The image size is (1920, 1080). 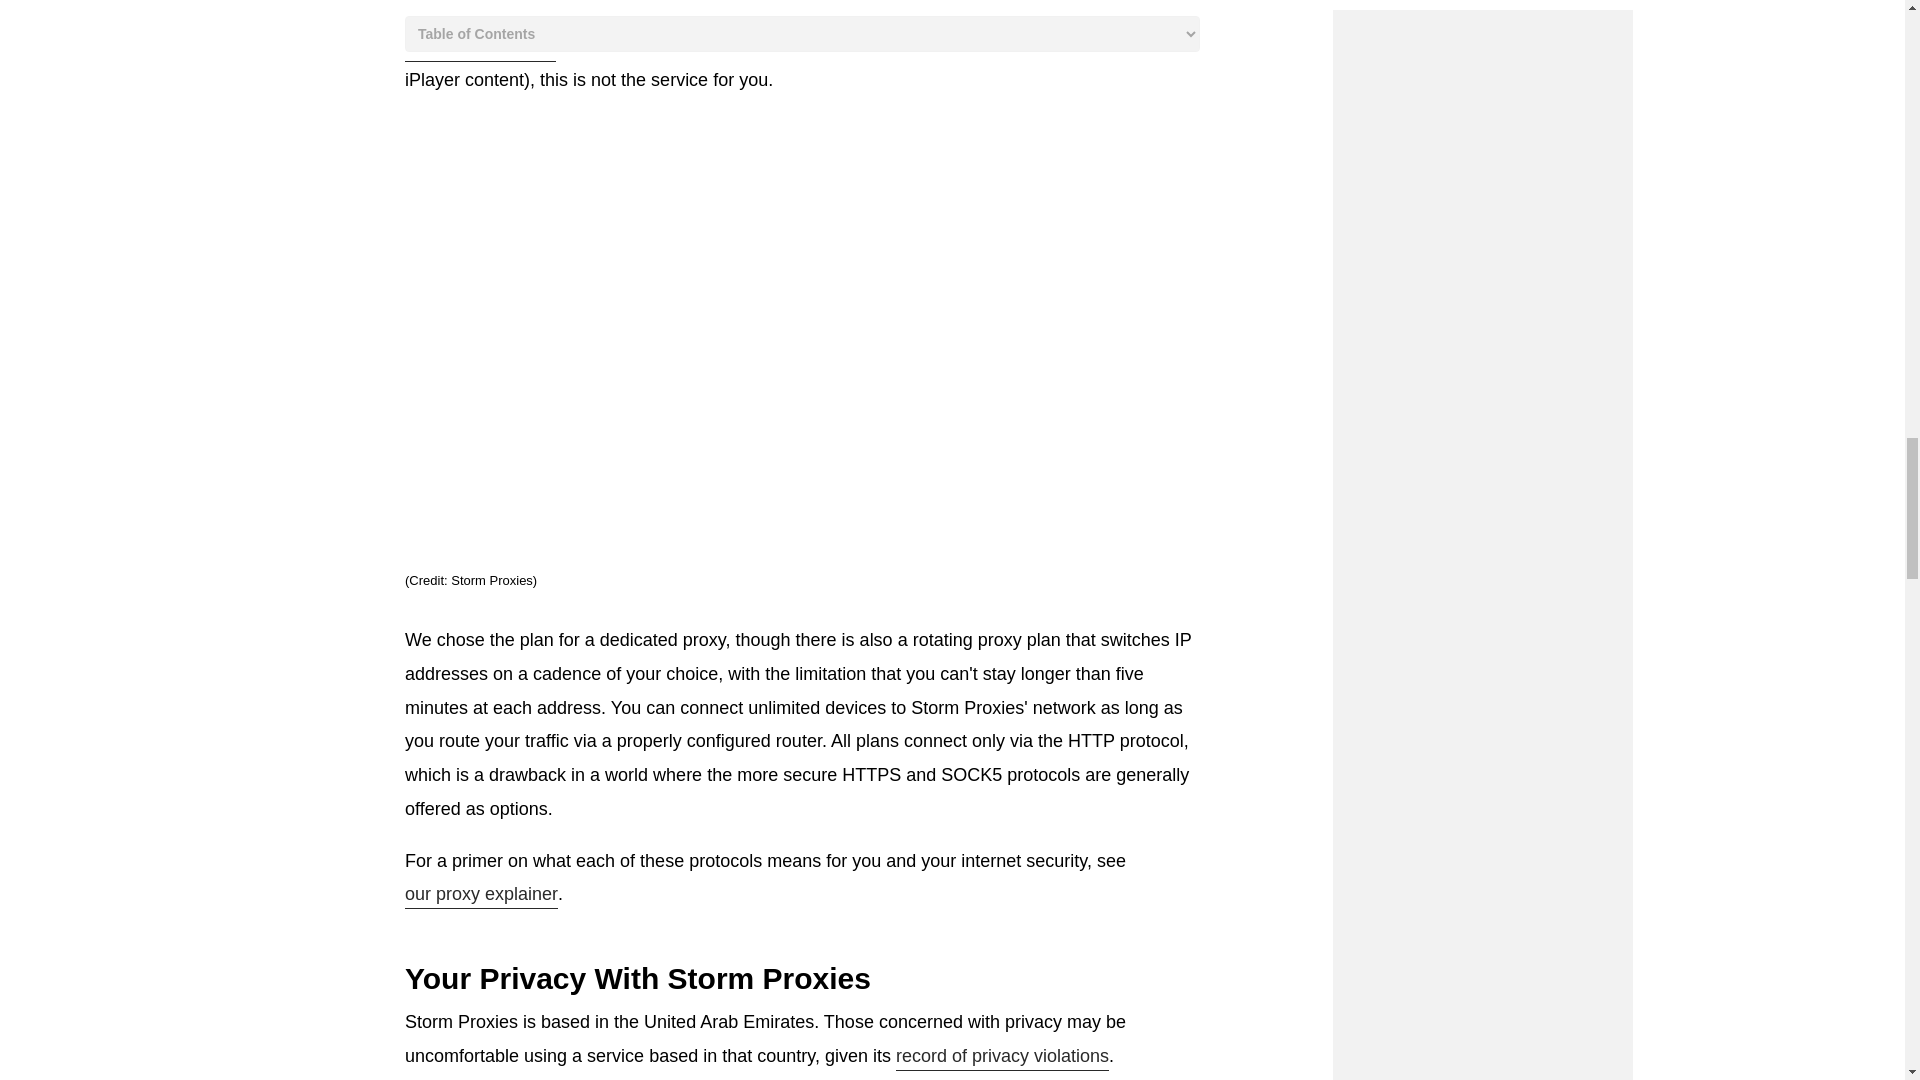 I want to click on our proxy explainer, so click(x=482, y=896).